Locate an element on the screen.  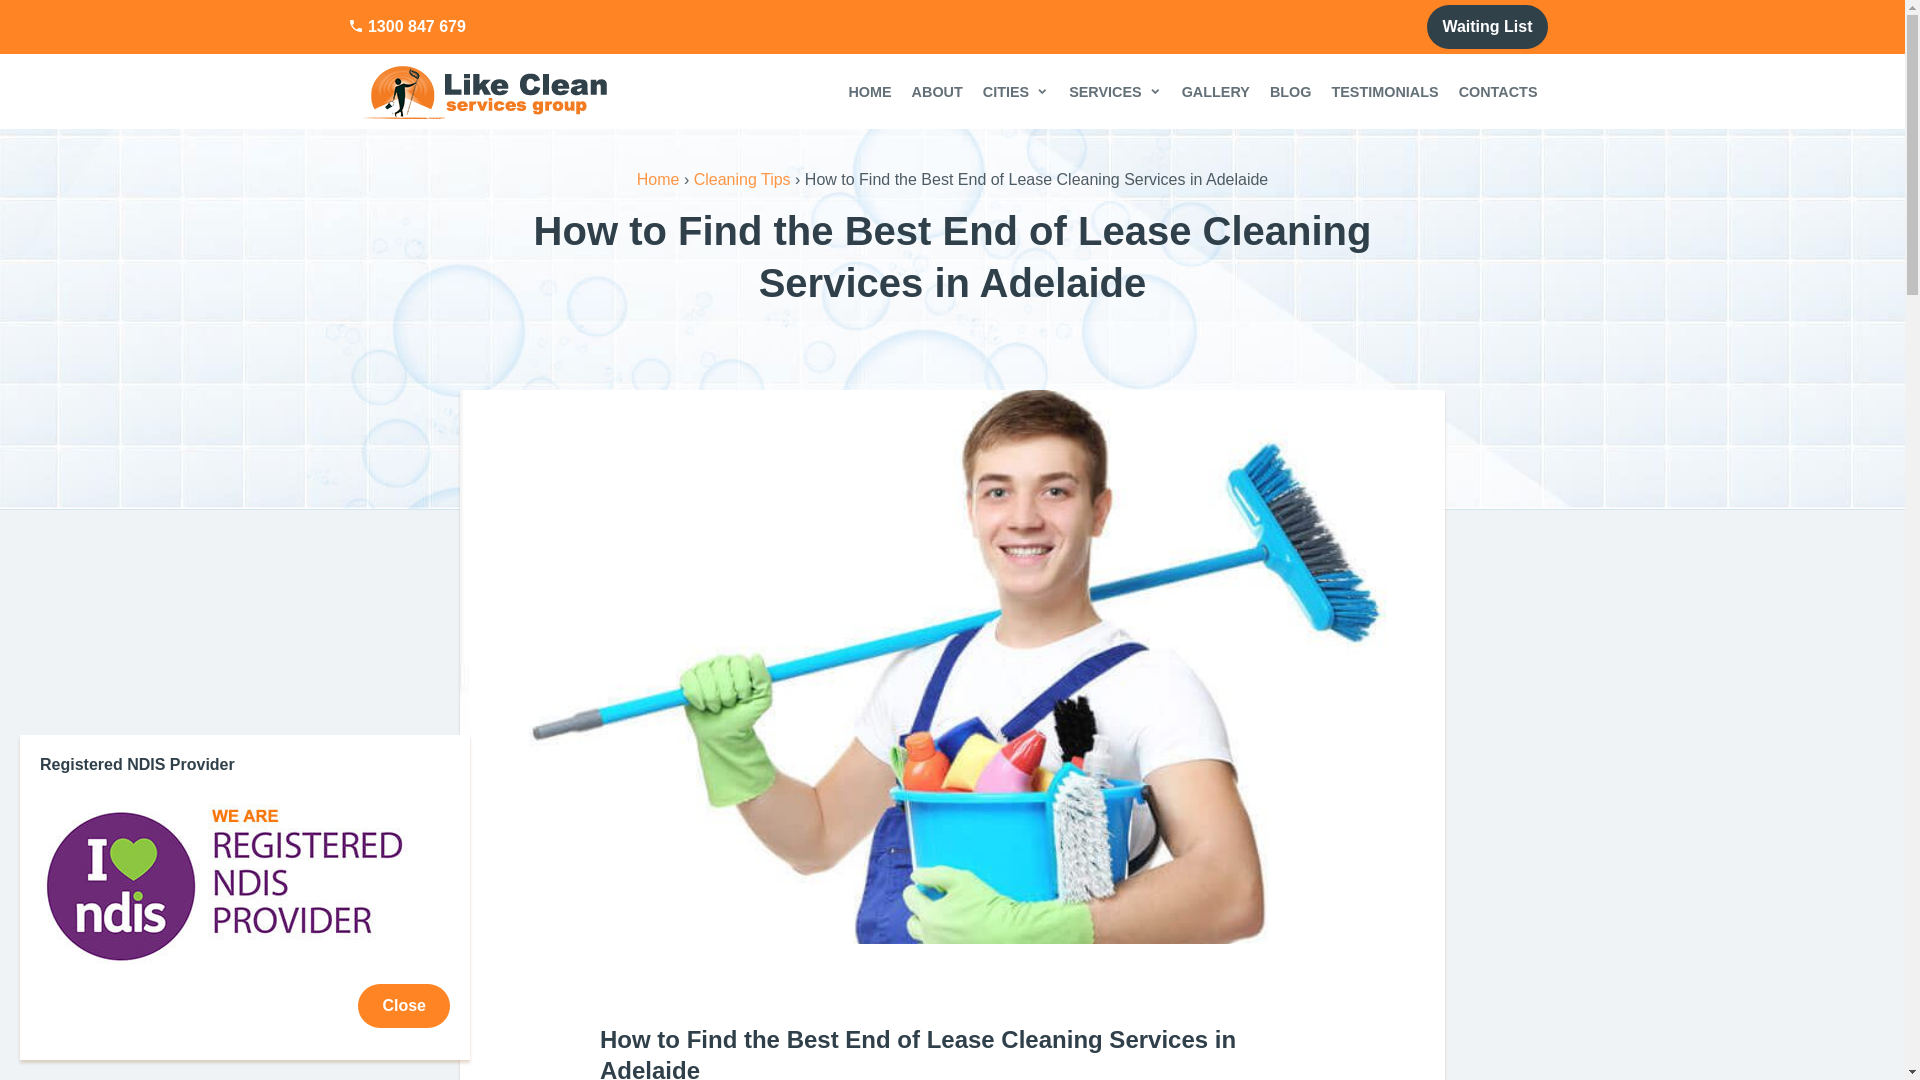
TESTIMONIALS is located at coordinates (1384, 92).